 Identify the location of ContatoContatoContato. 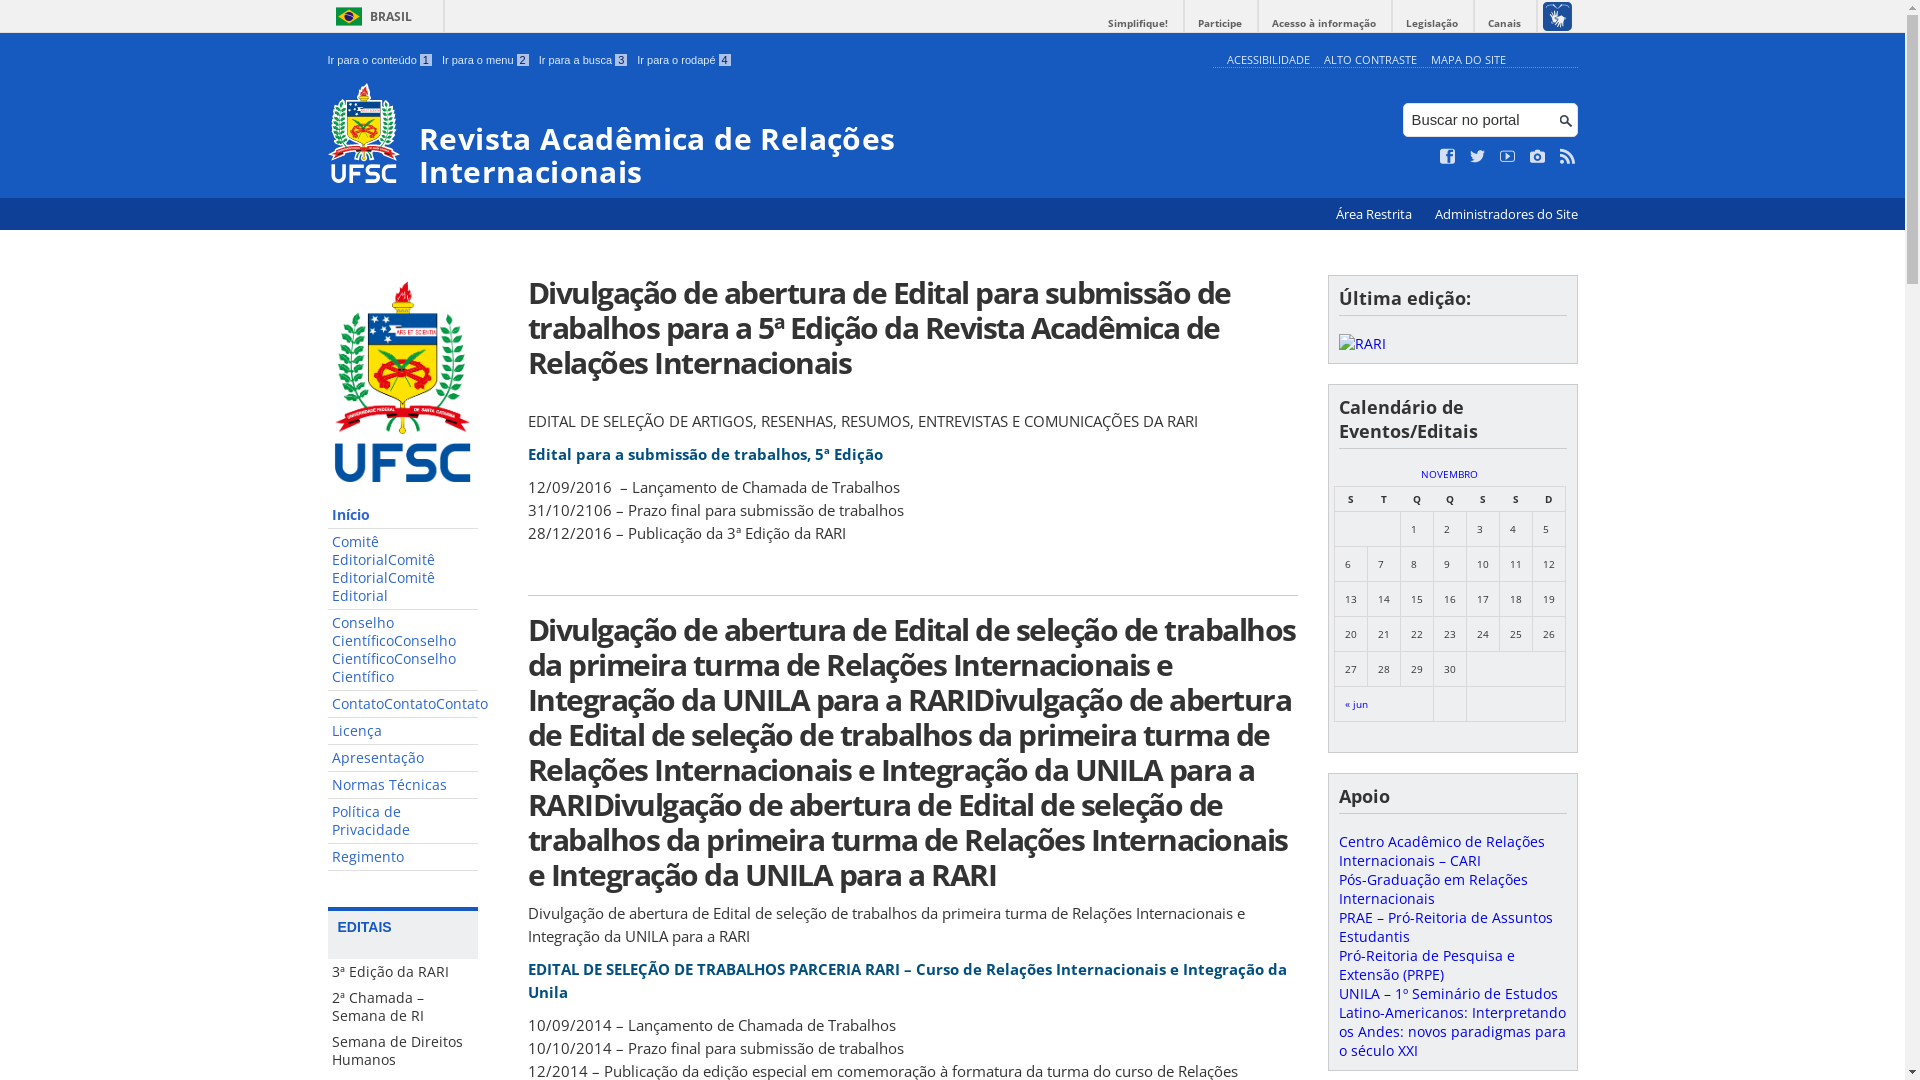
(403, 704).